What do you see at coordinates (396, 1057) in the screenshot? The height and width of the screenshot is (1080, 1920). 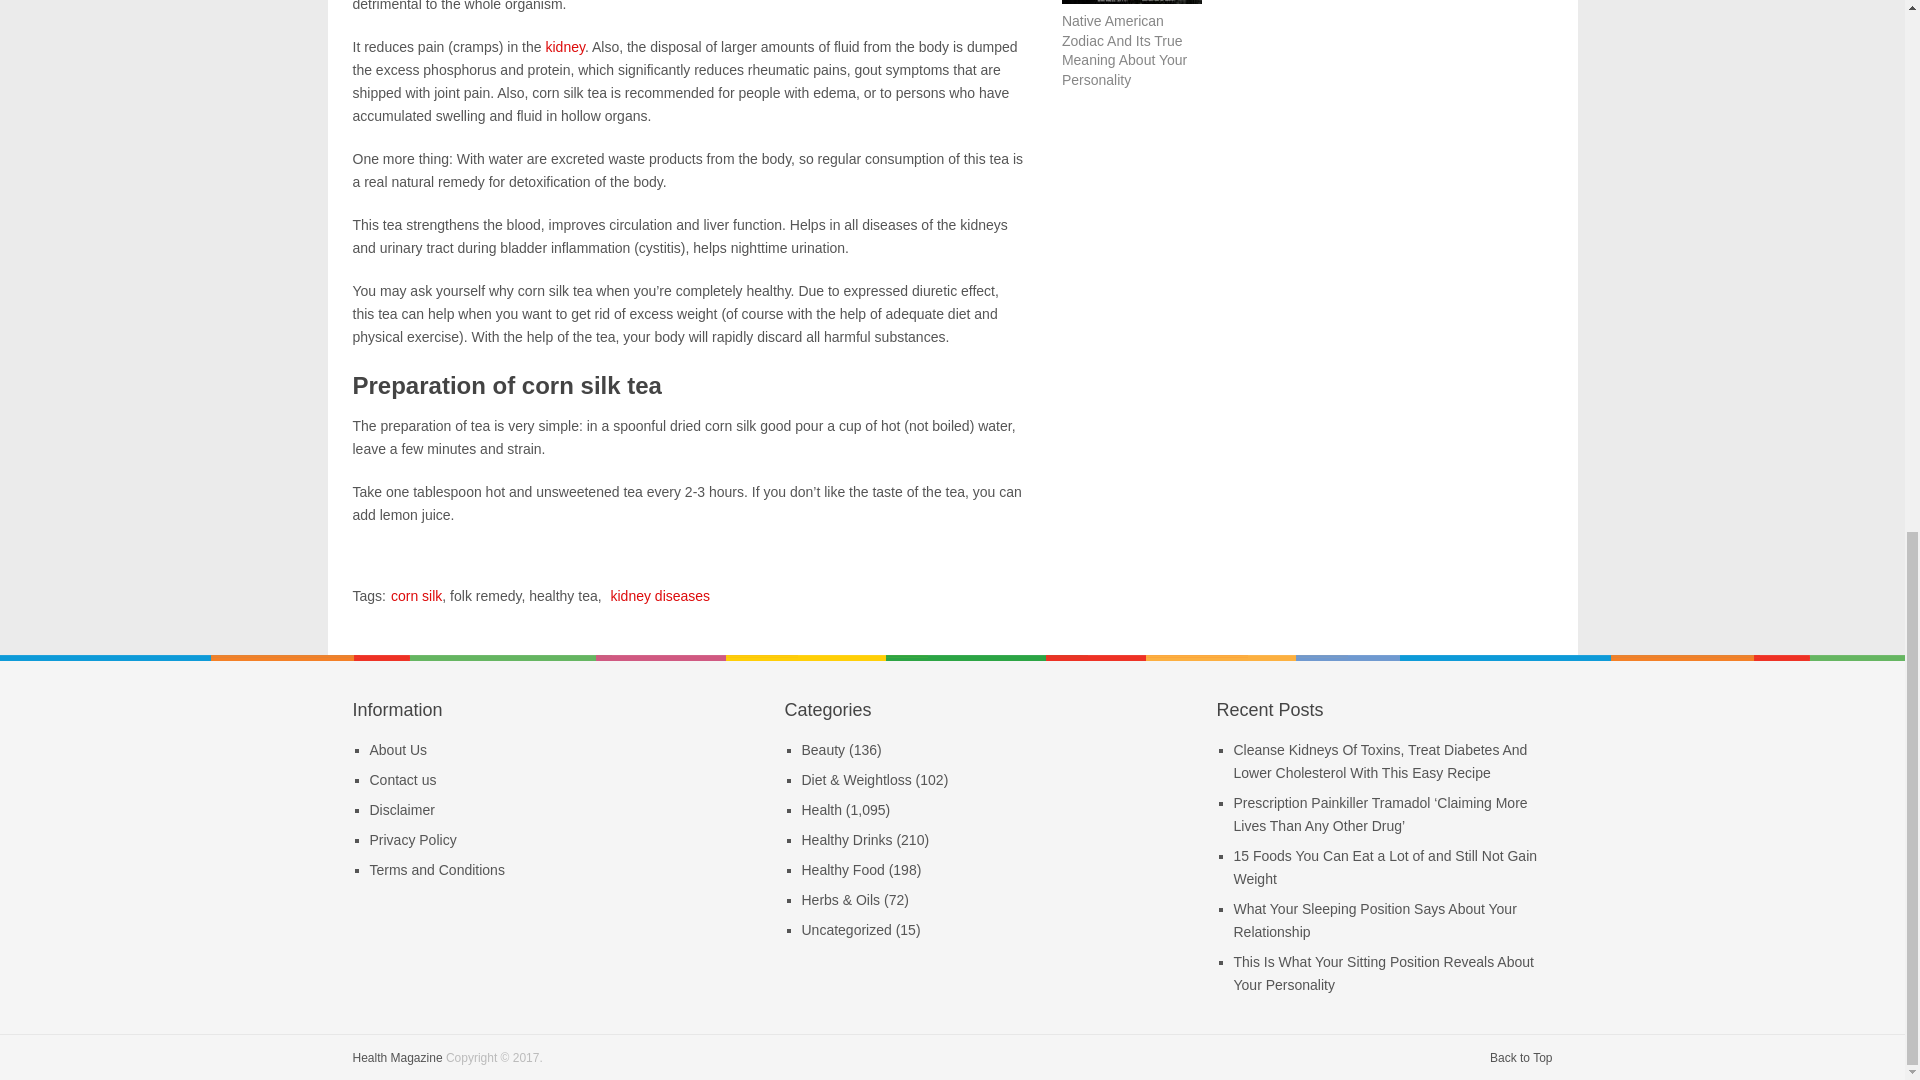 I see `Your guidance for healthy life!` at bounding box center [396, 1057].